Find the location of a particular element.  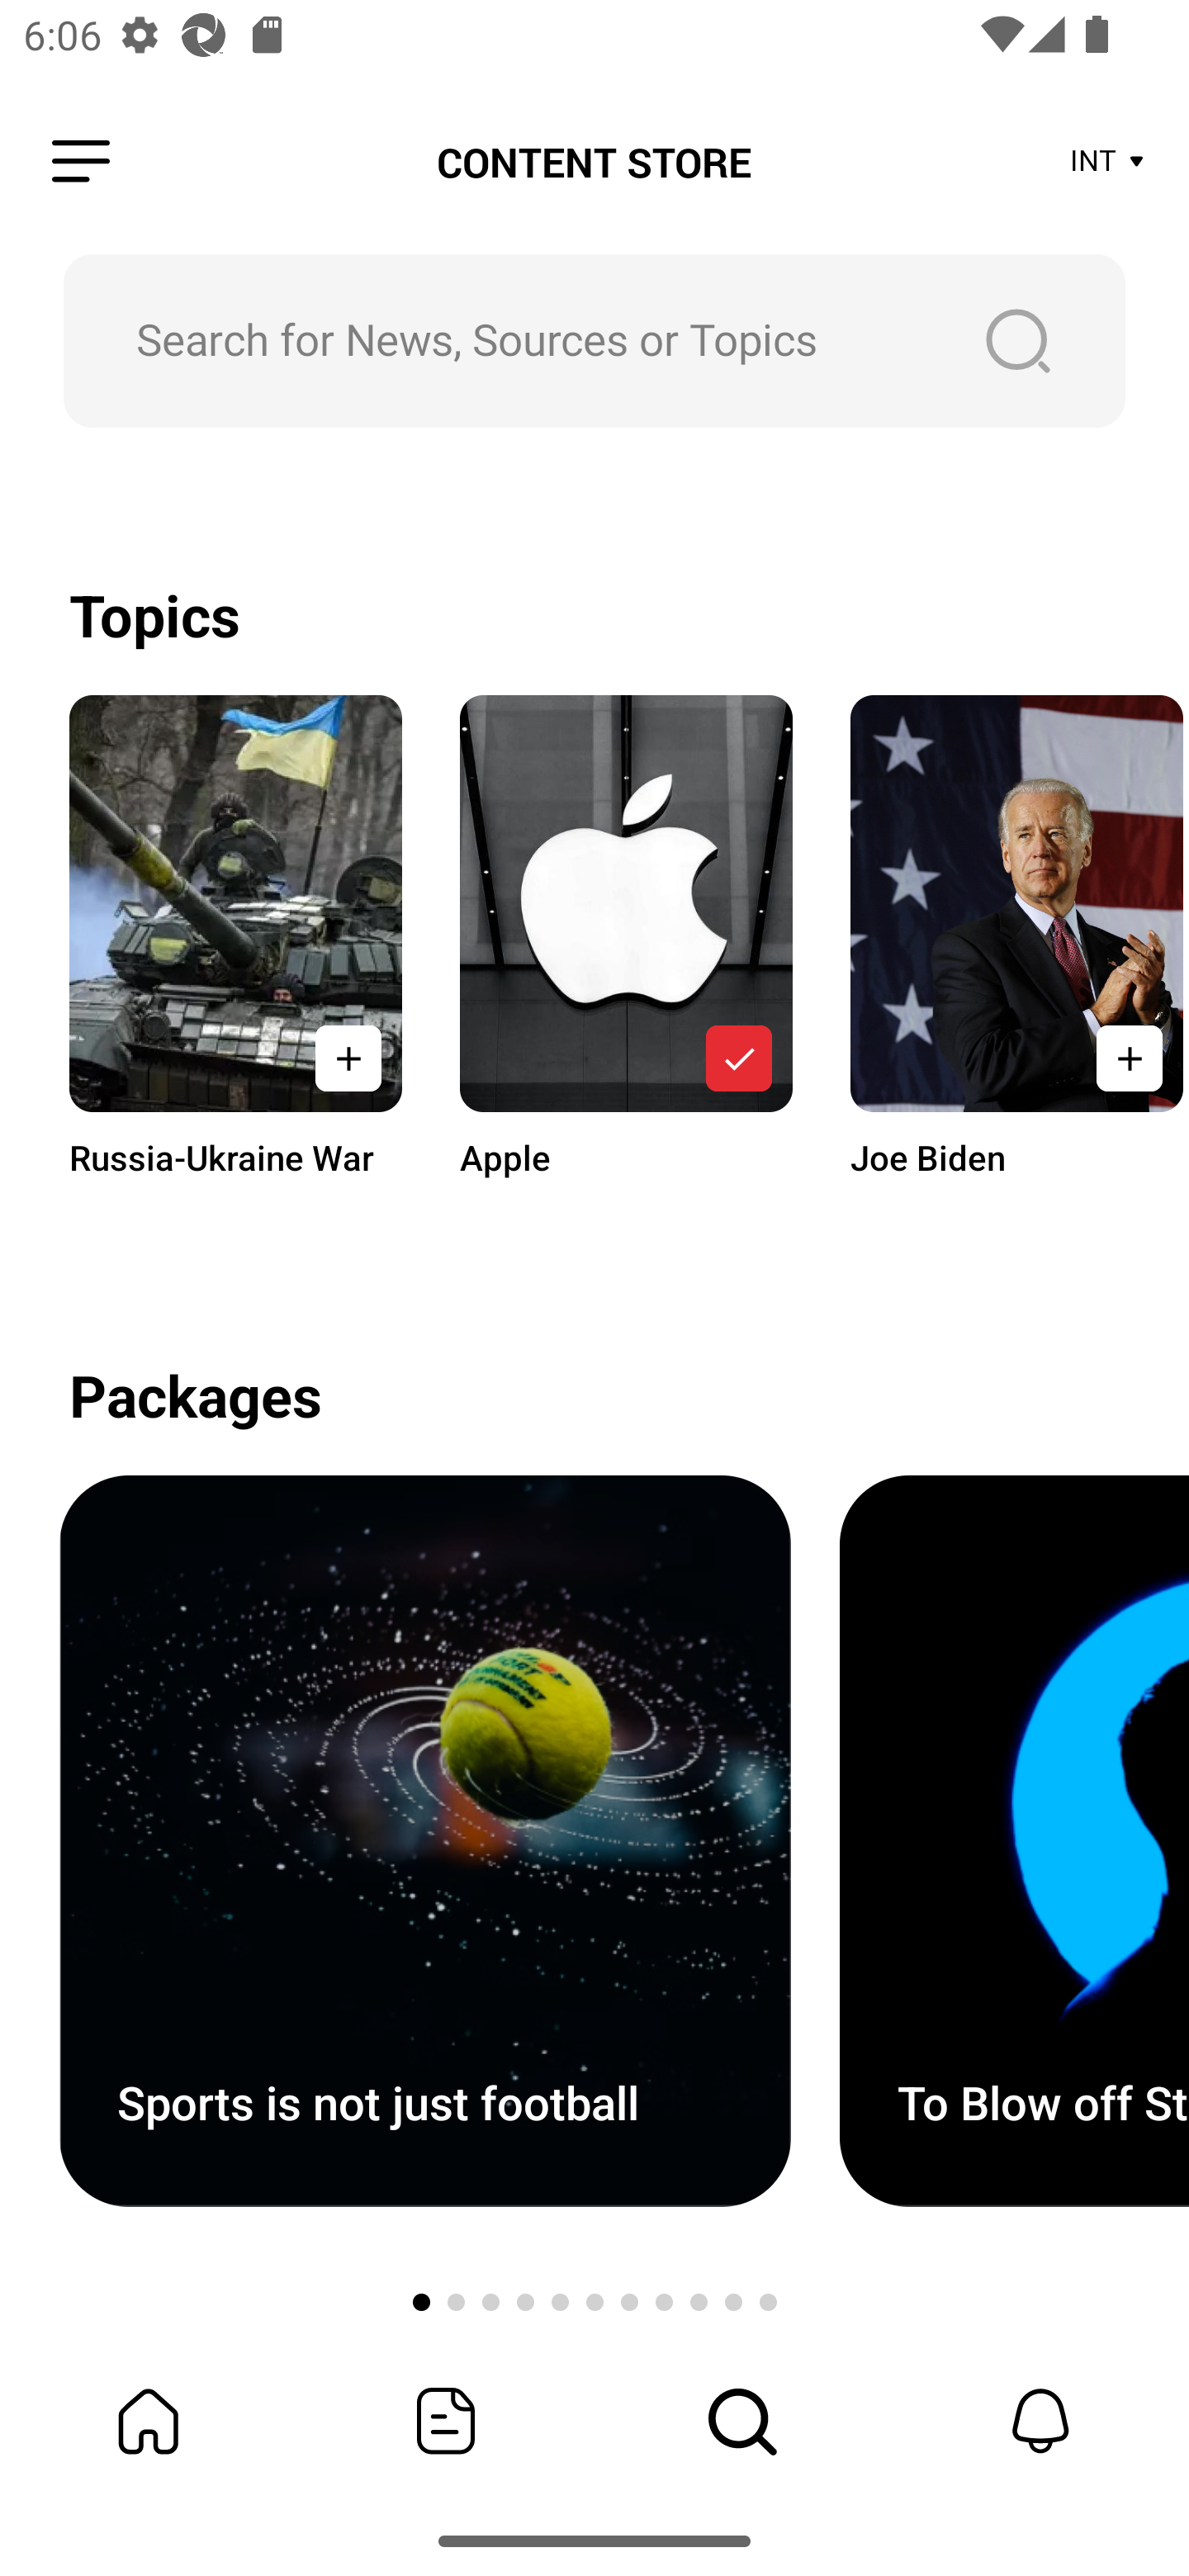

Leading Icon is located at coordinates (81, 162).